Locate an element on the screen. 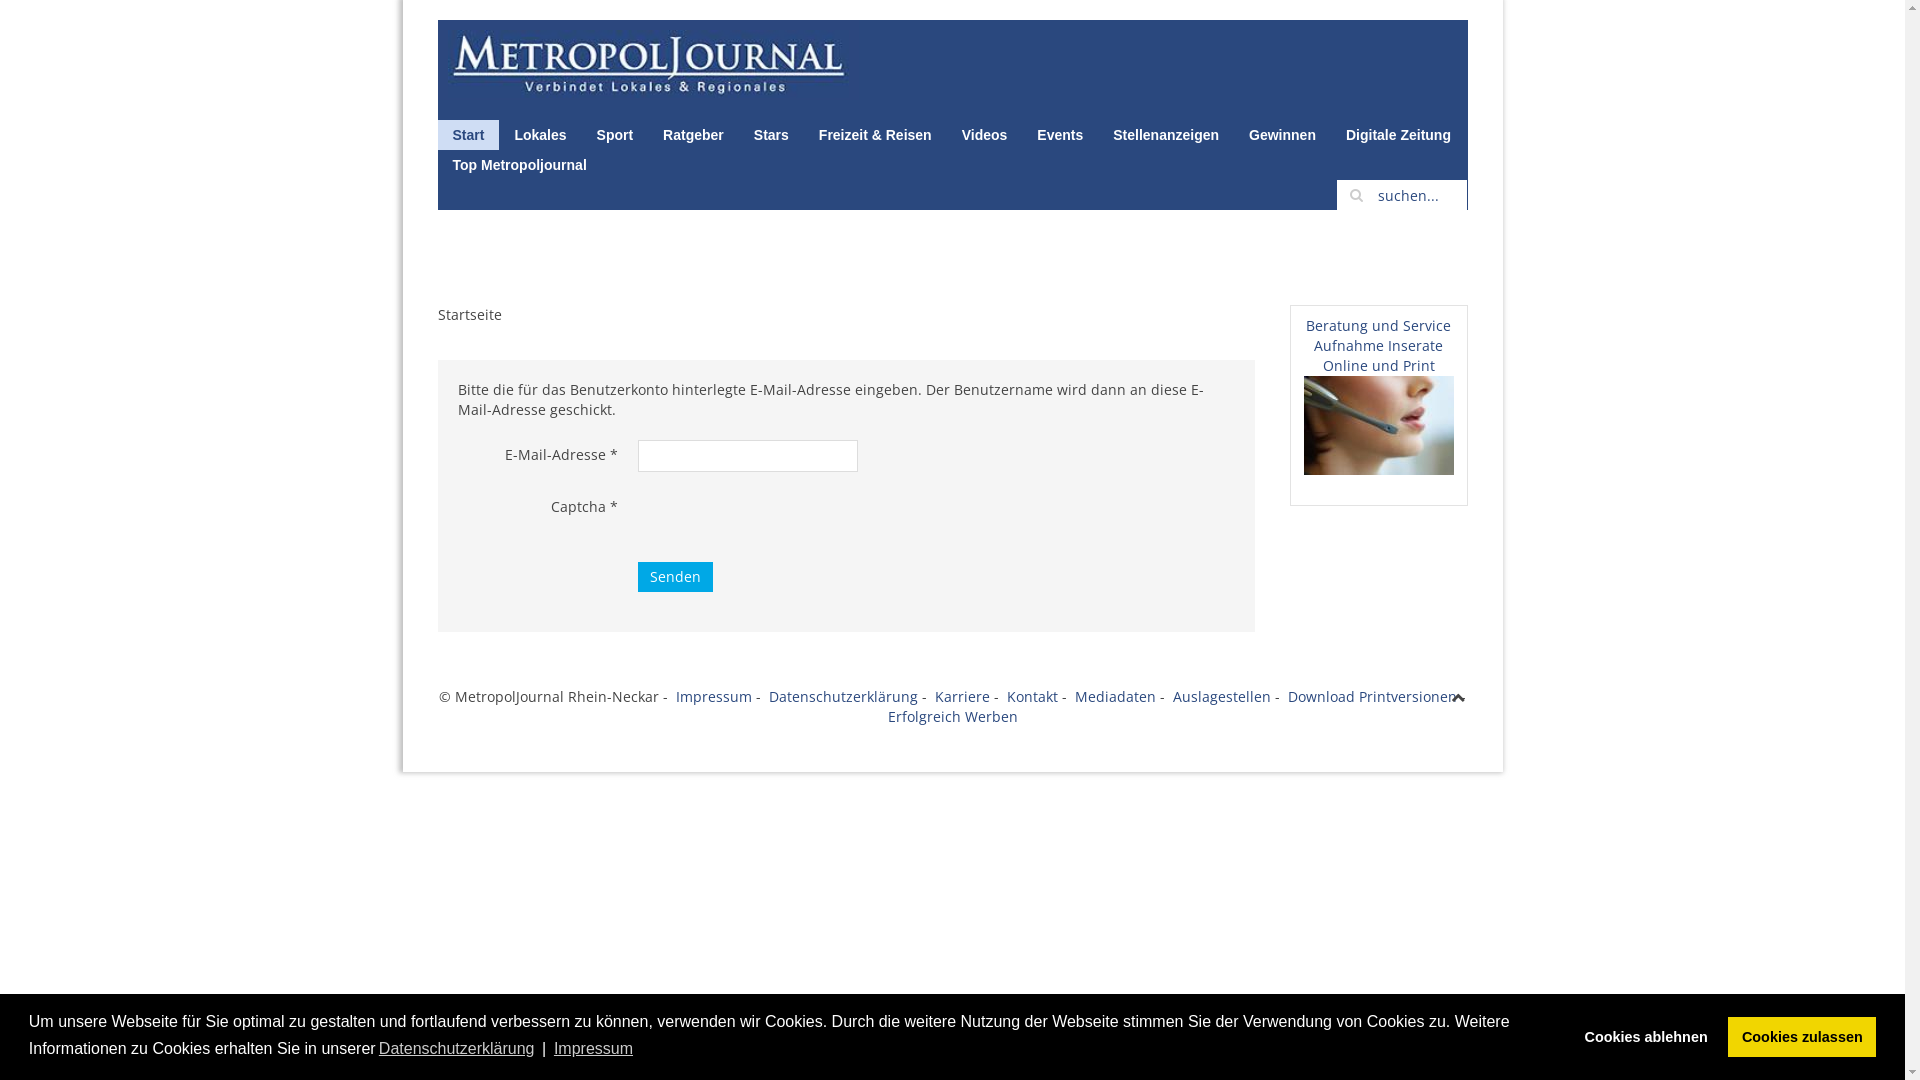 Image resolution: width=1920 pixels, height=1080 pixels. Videos is located at coordinates (985, 135).